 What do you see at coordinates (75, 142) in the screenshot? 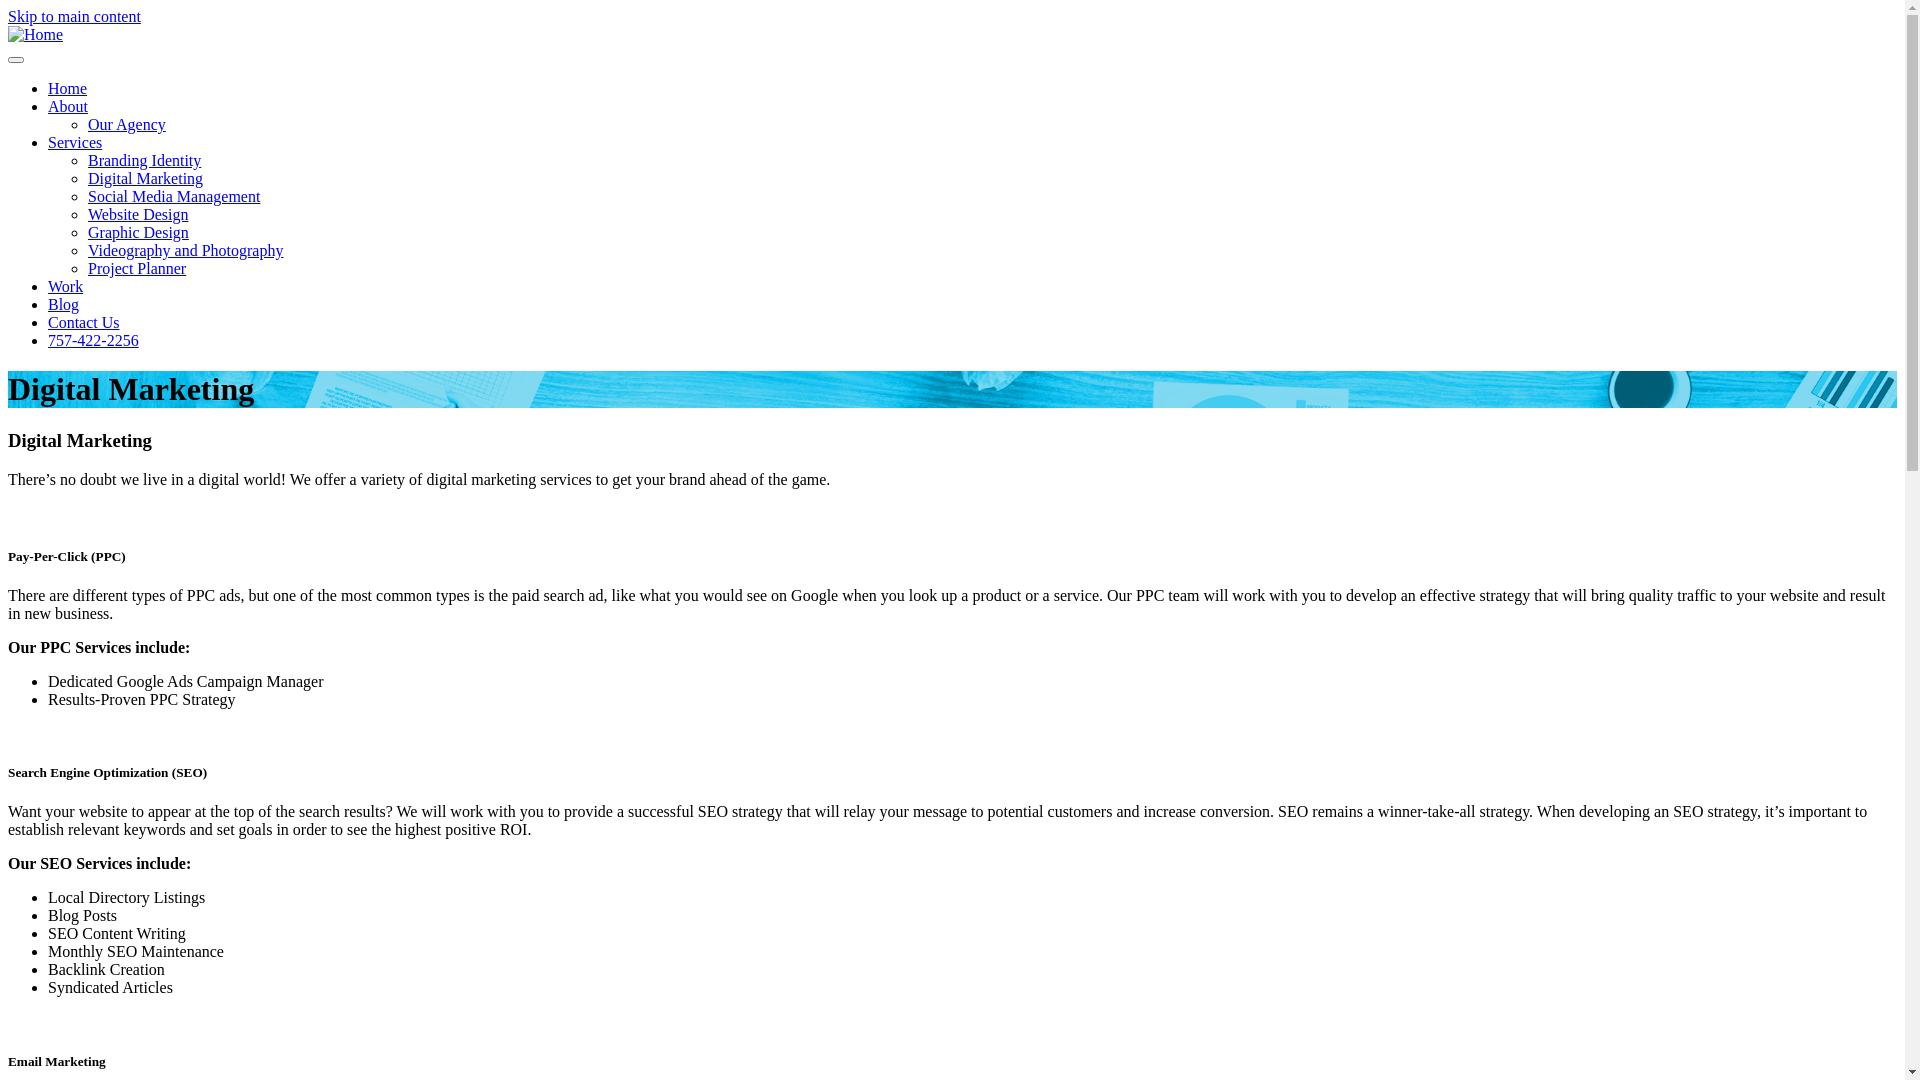
I see `Services` at bounding box center [75, 142].